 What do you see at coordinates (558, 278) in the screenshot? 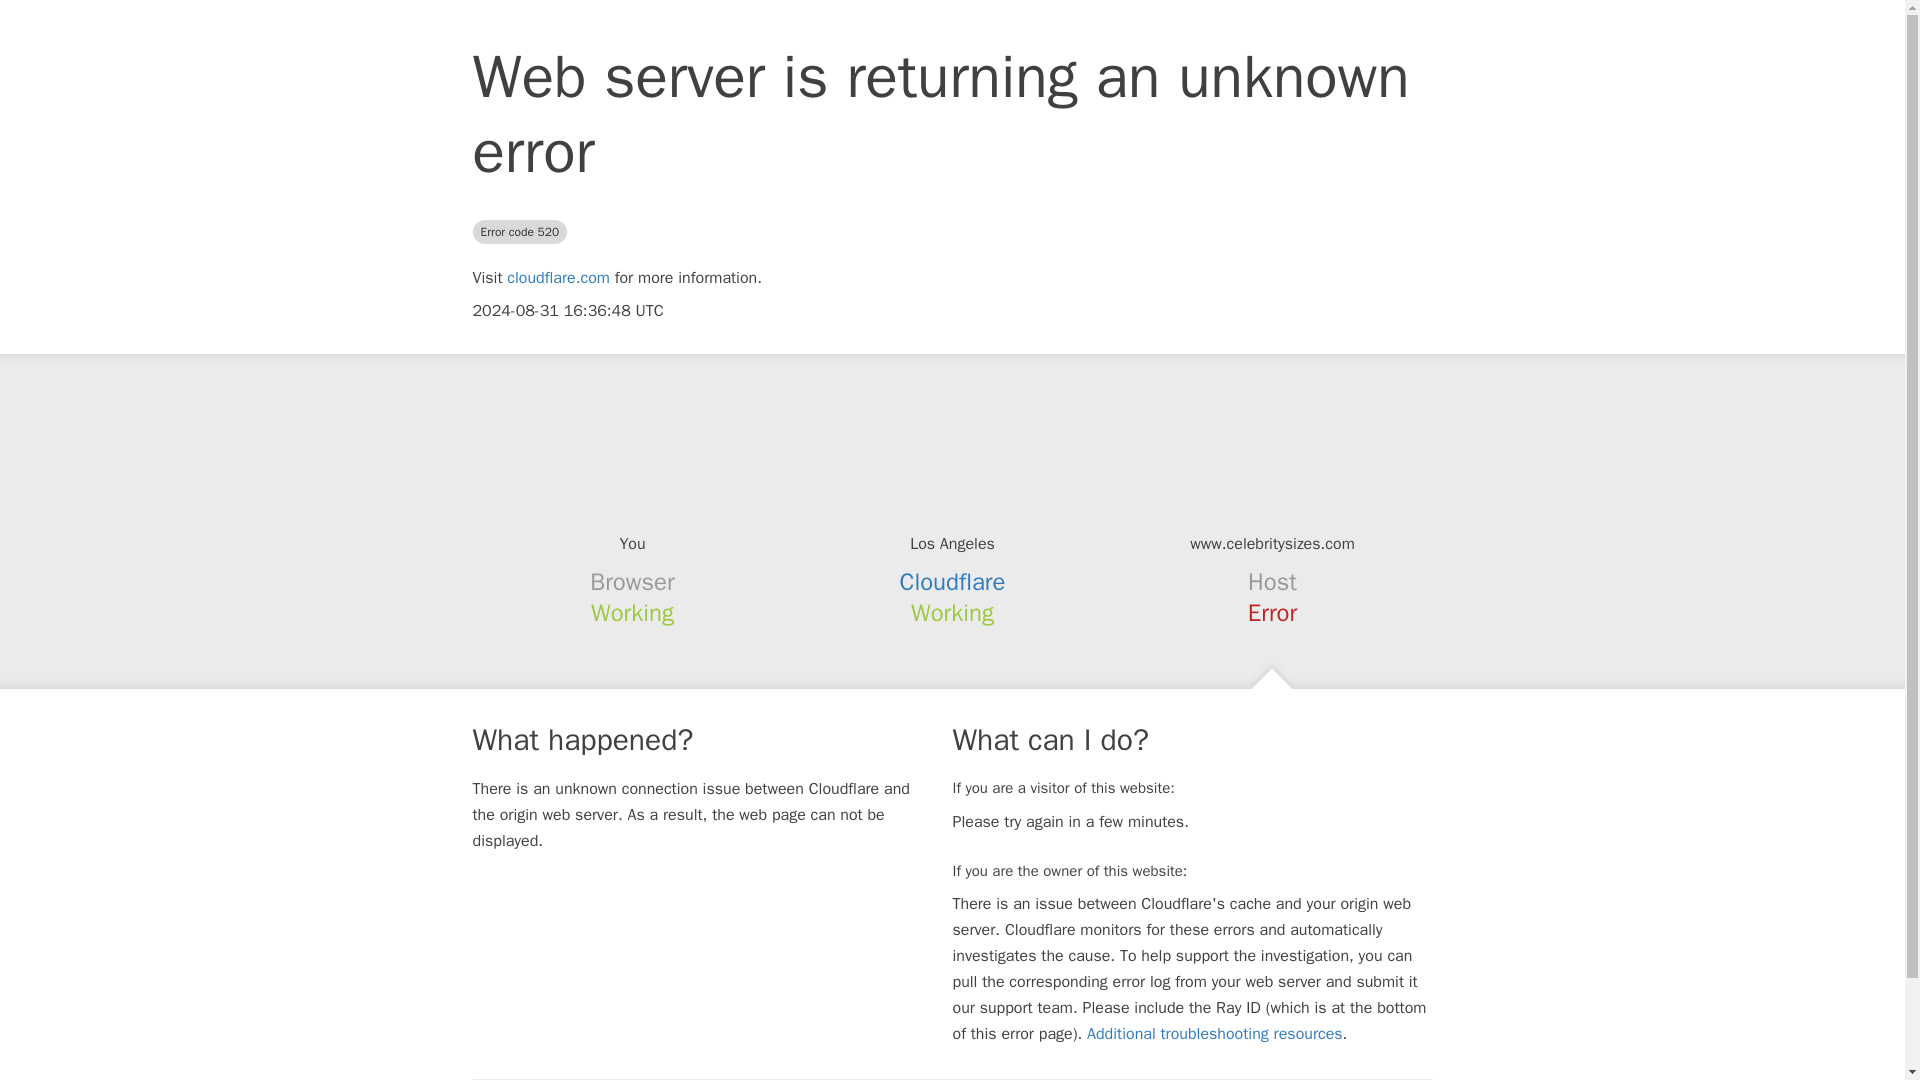
I see `cloudflare.com` at bounding box center [558, 278].